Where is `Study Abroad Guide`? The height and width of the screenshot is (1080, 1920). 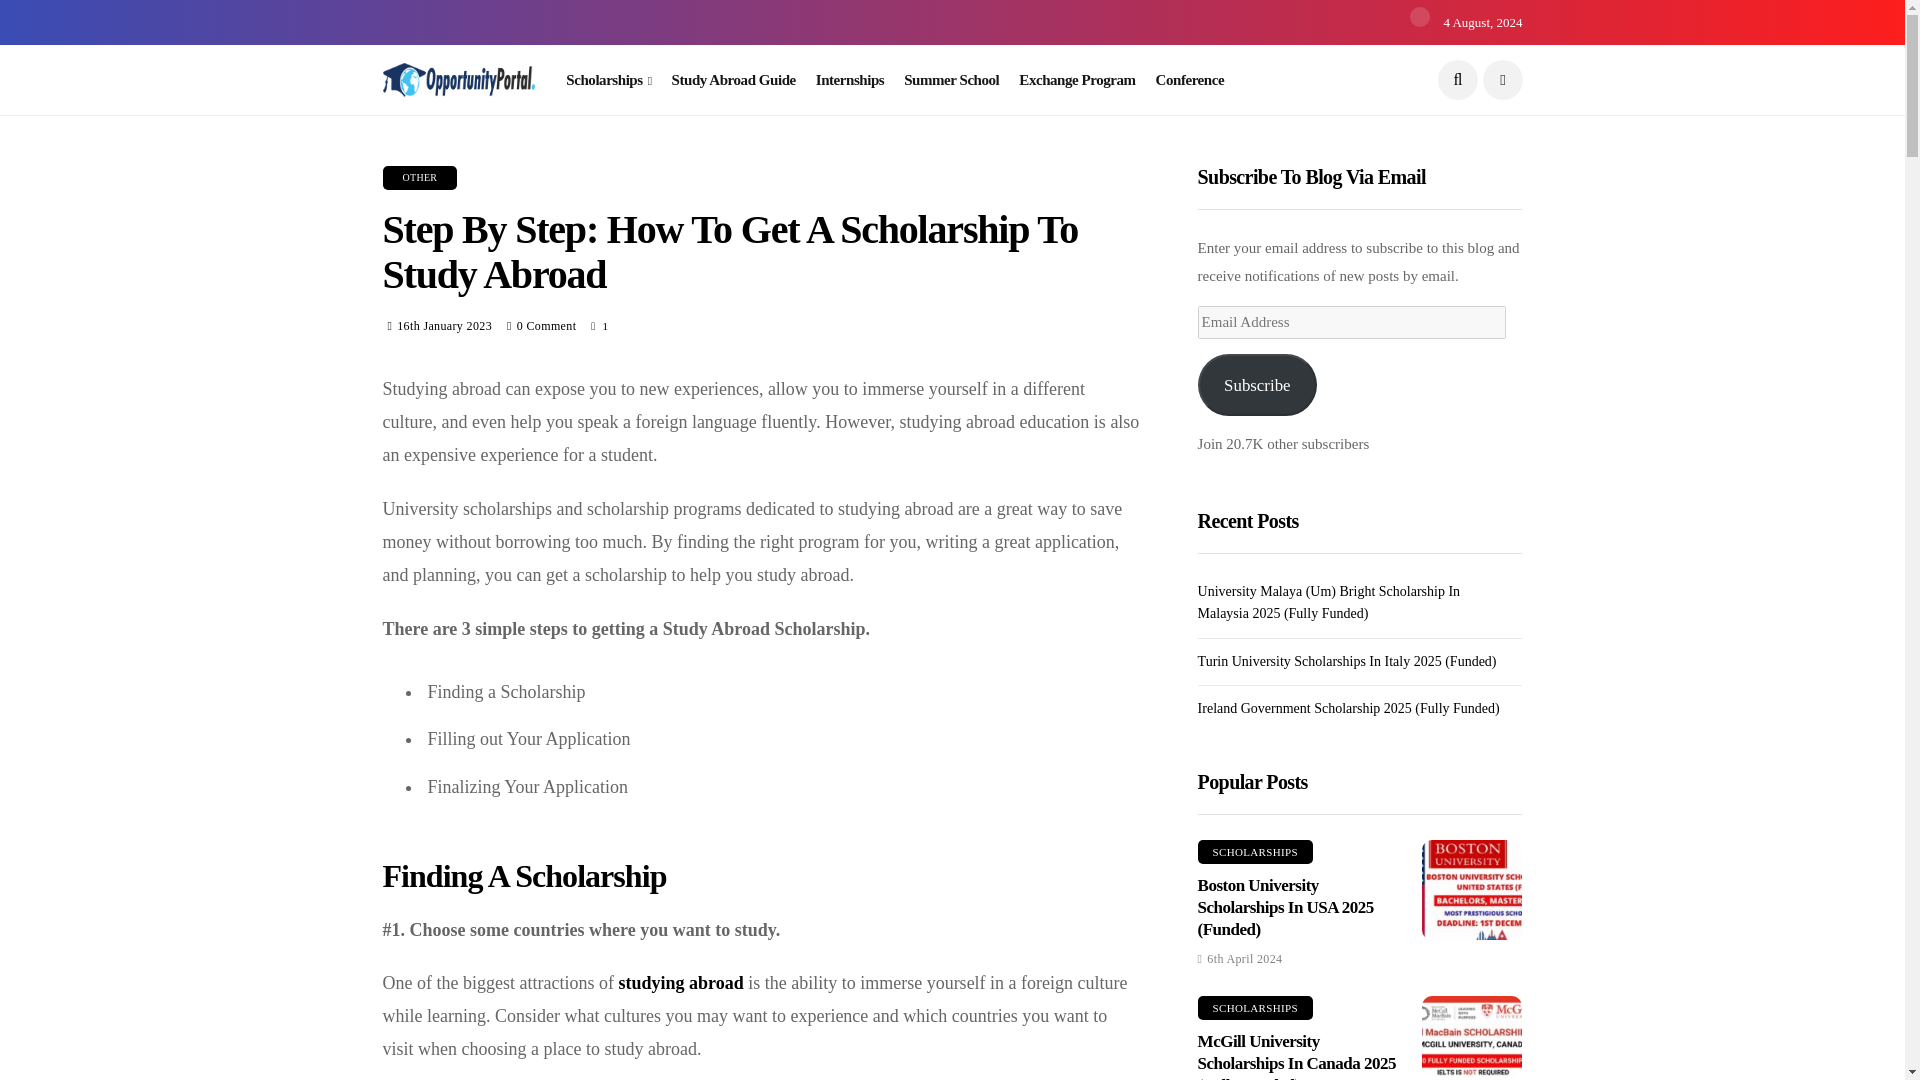
Study Abroad Guide is located at coordinates (734, 80).